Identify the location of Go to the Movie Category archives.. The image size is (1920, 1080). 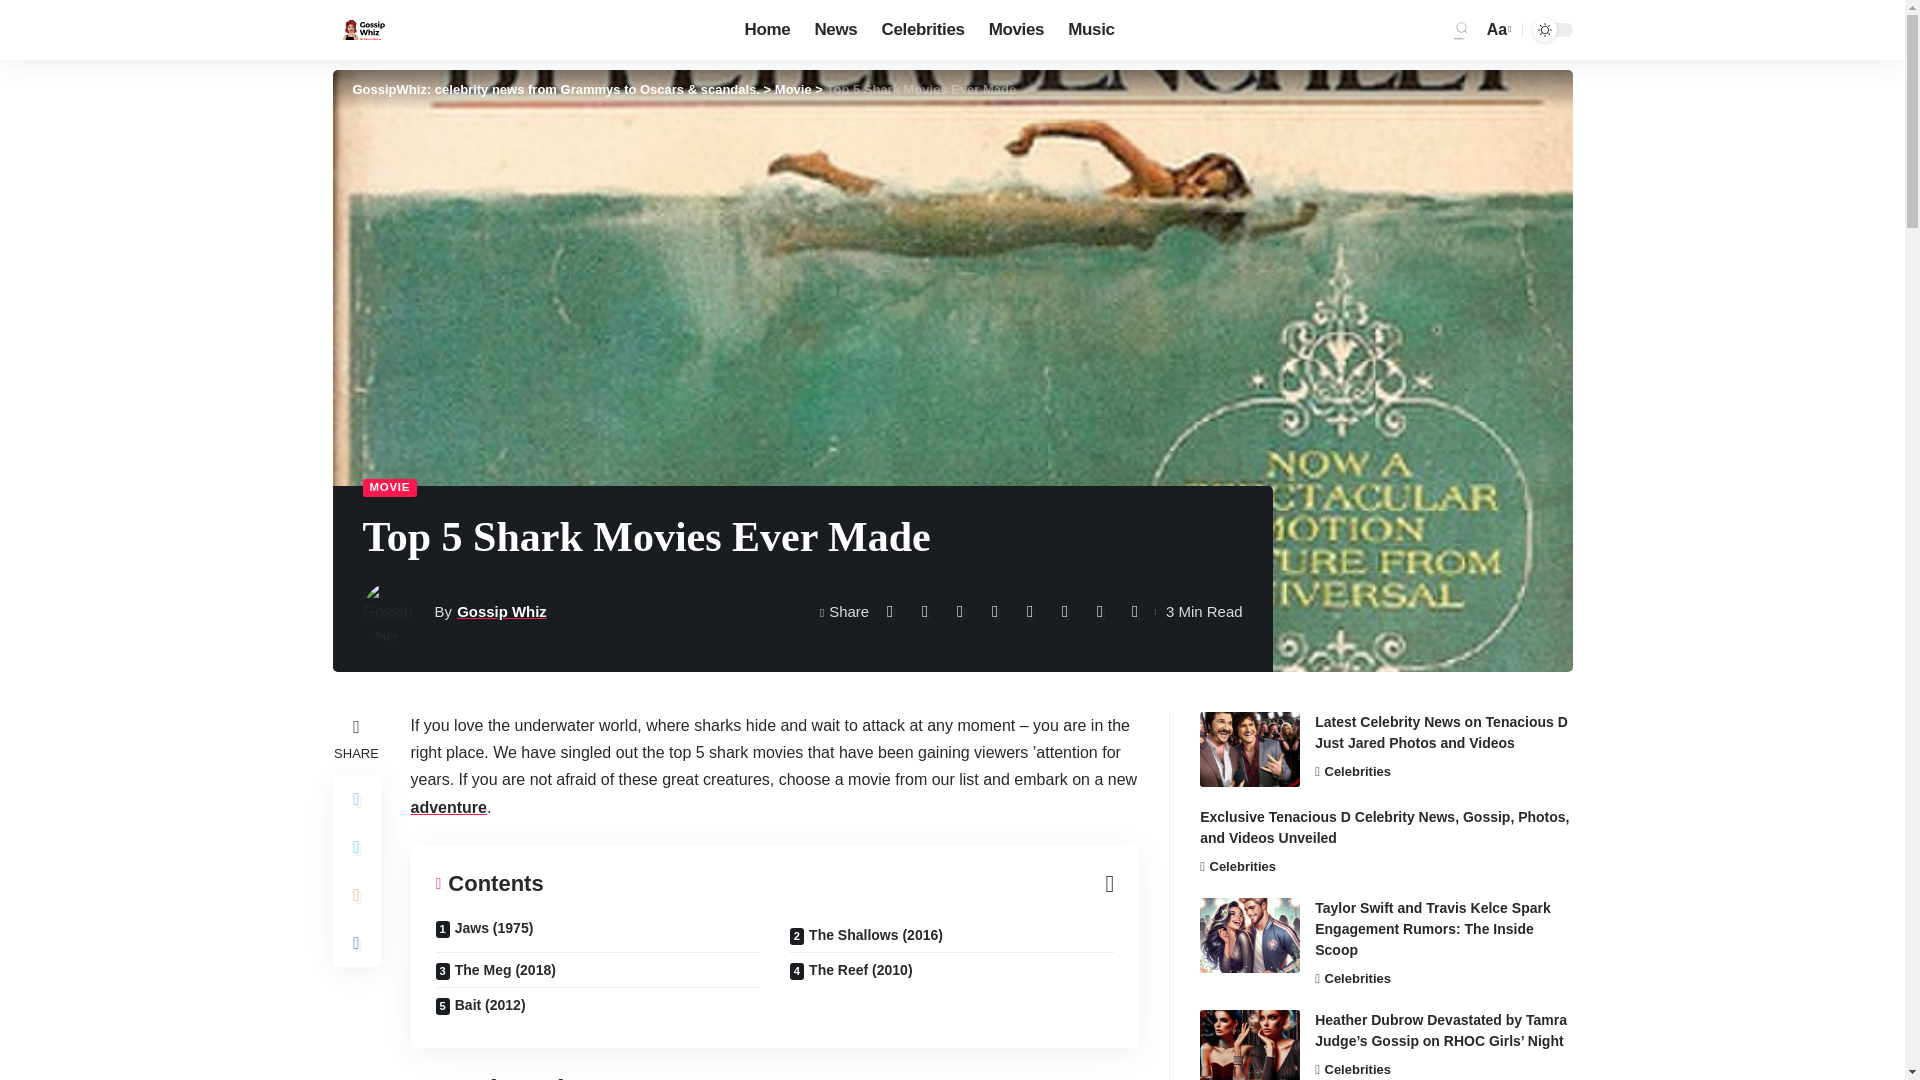
(794, 90).